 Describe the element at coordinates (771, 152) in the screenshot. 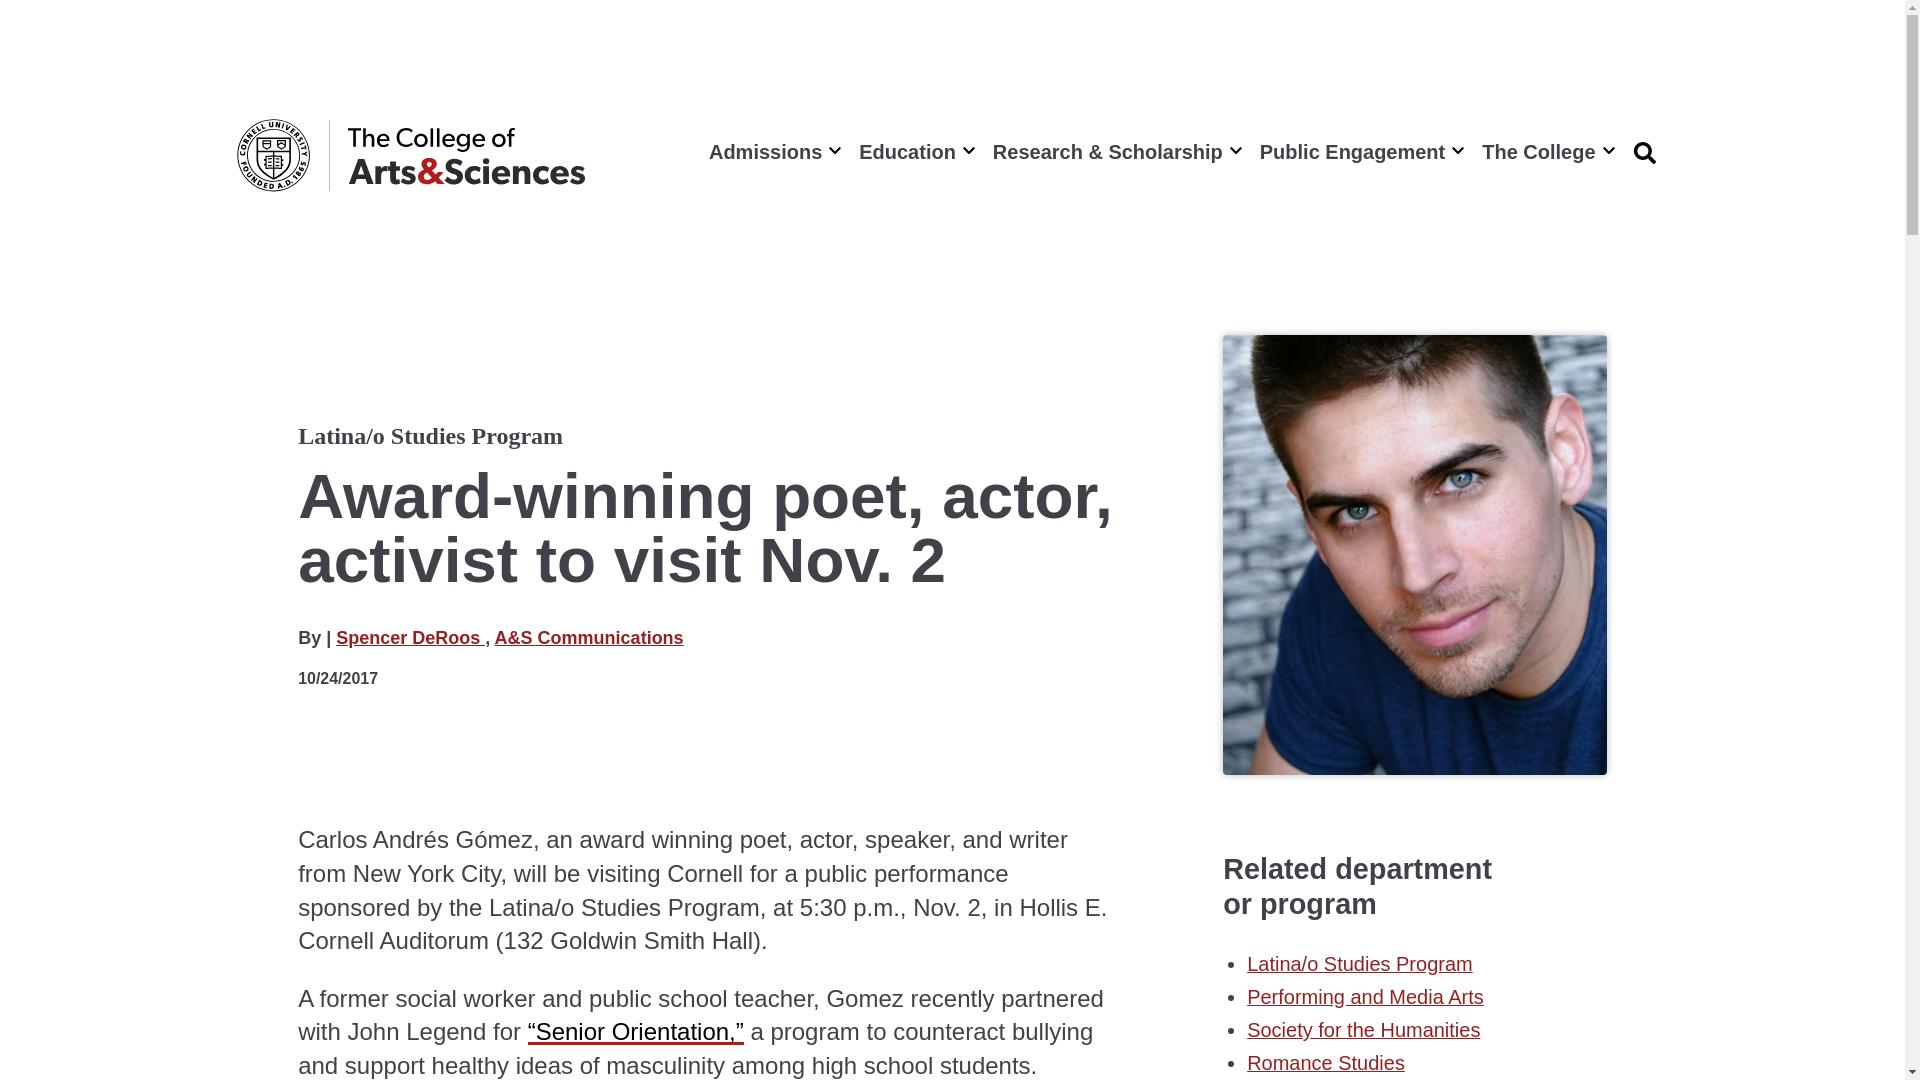

I see `Admissions` at that location.